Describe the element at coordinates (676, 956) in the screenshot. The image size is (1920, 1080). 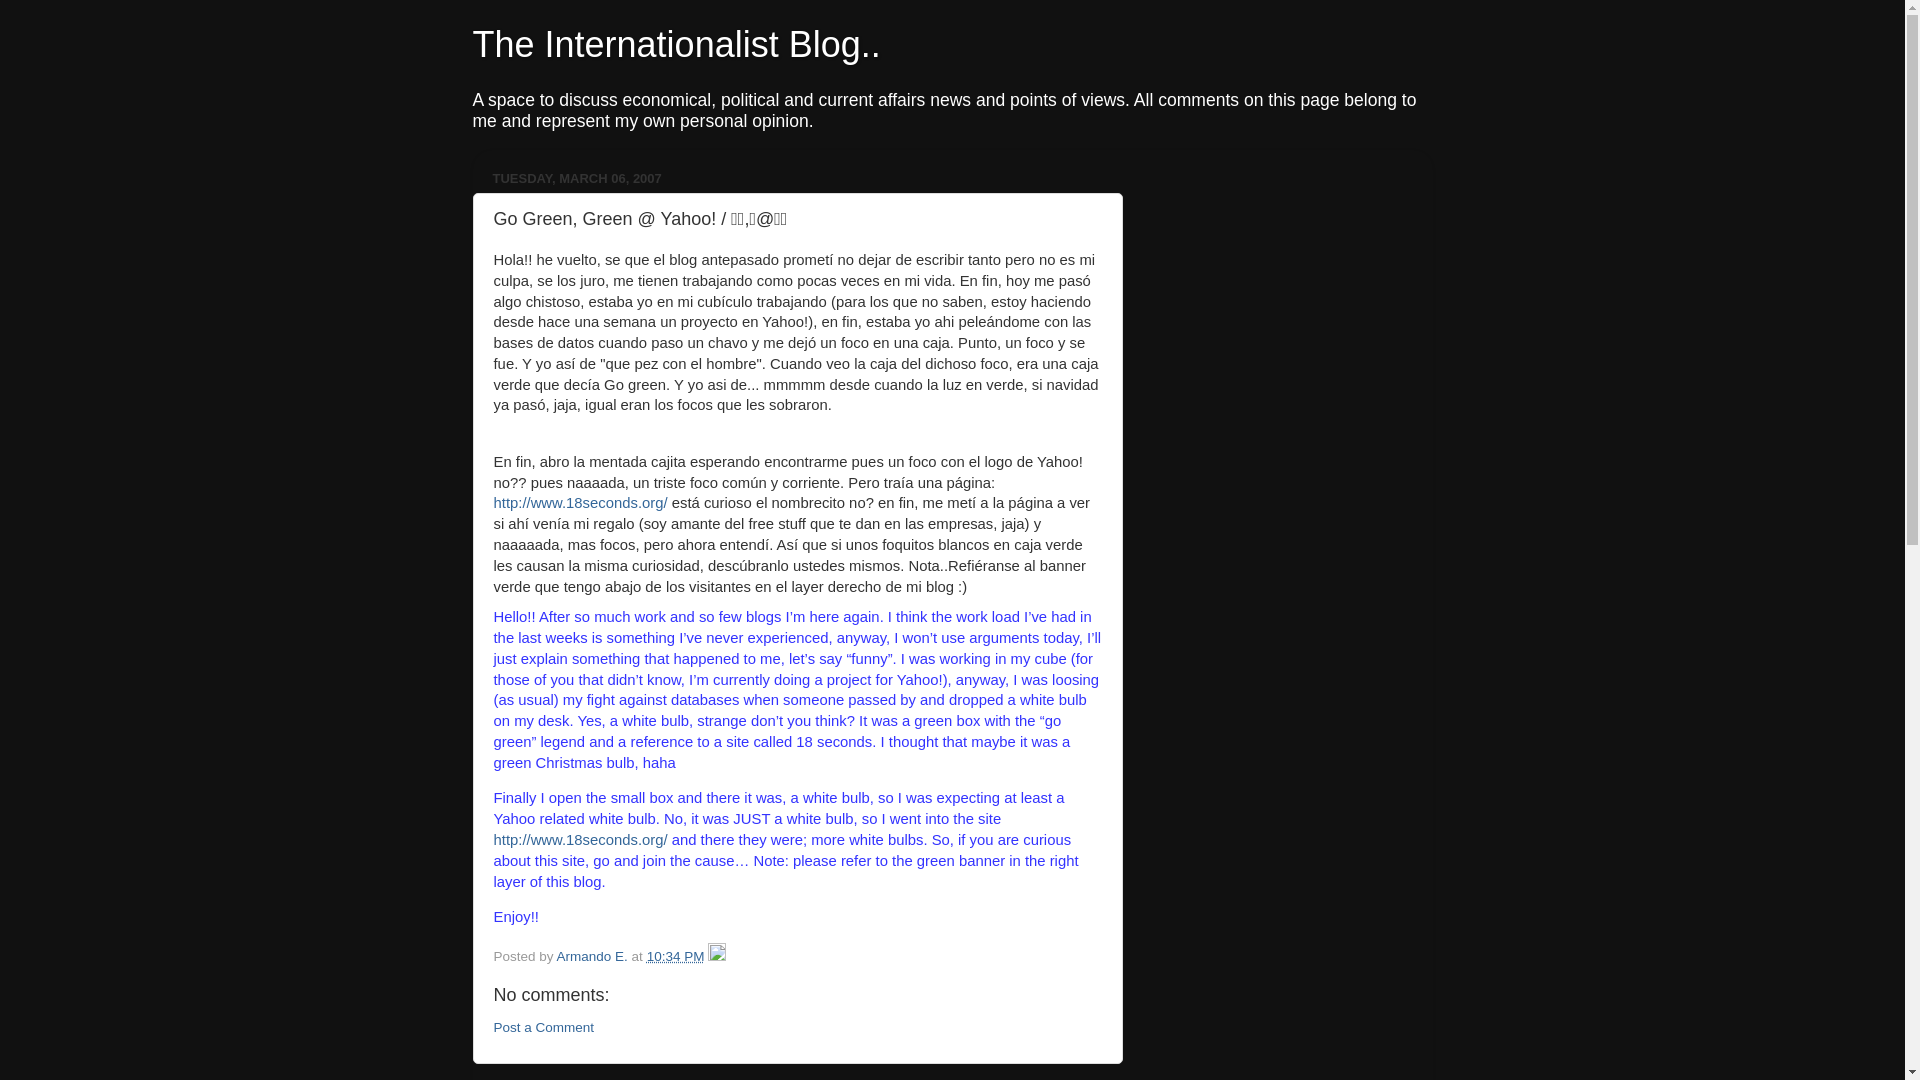
I see `10:34 PM` at that location.